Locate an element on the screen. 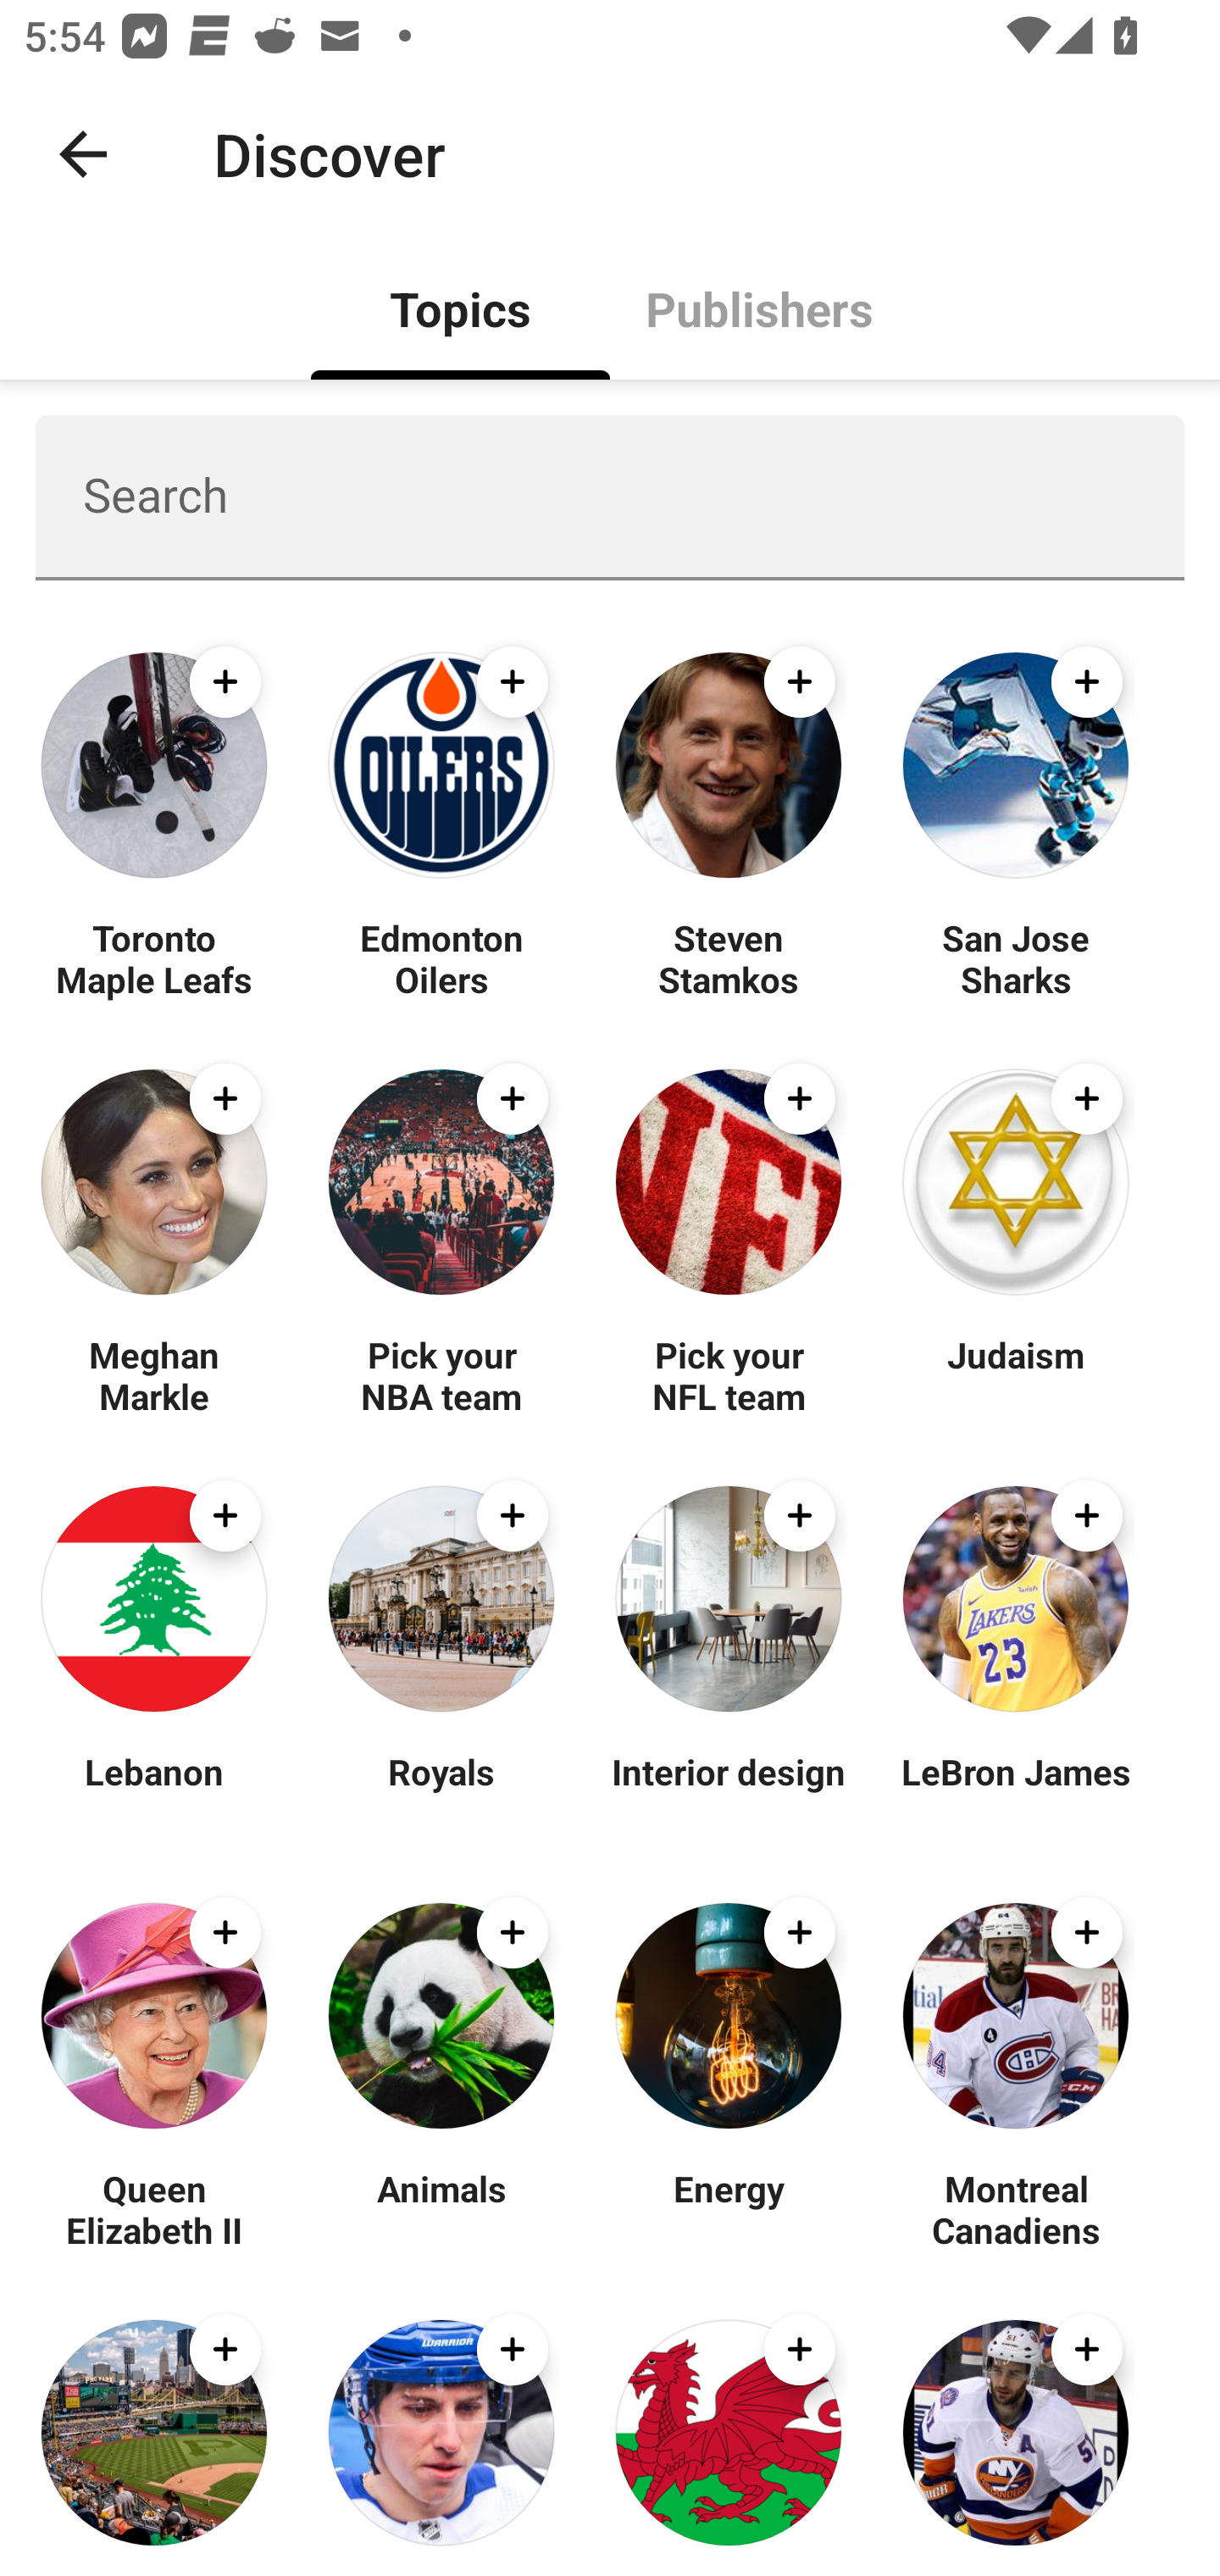 The height and width of the screenshot is (2576, 1220). Search is located at coordinates (610, 497).